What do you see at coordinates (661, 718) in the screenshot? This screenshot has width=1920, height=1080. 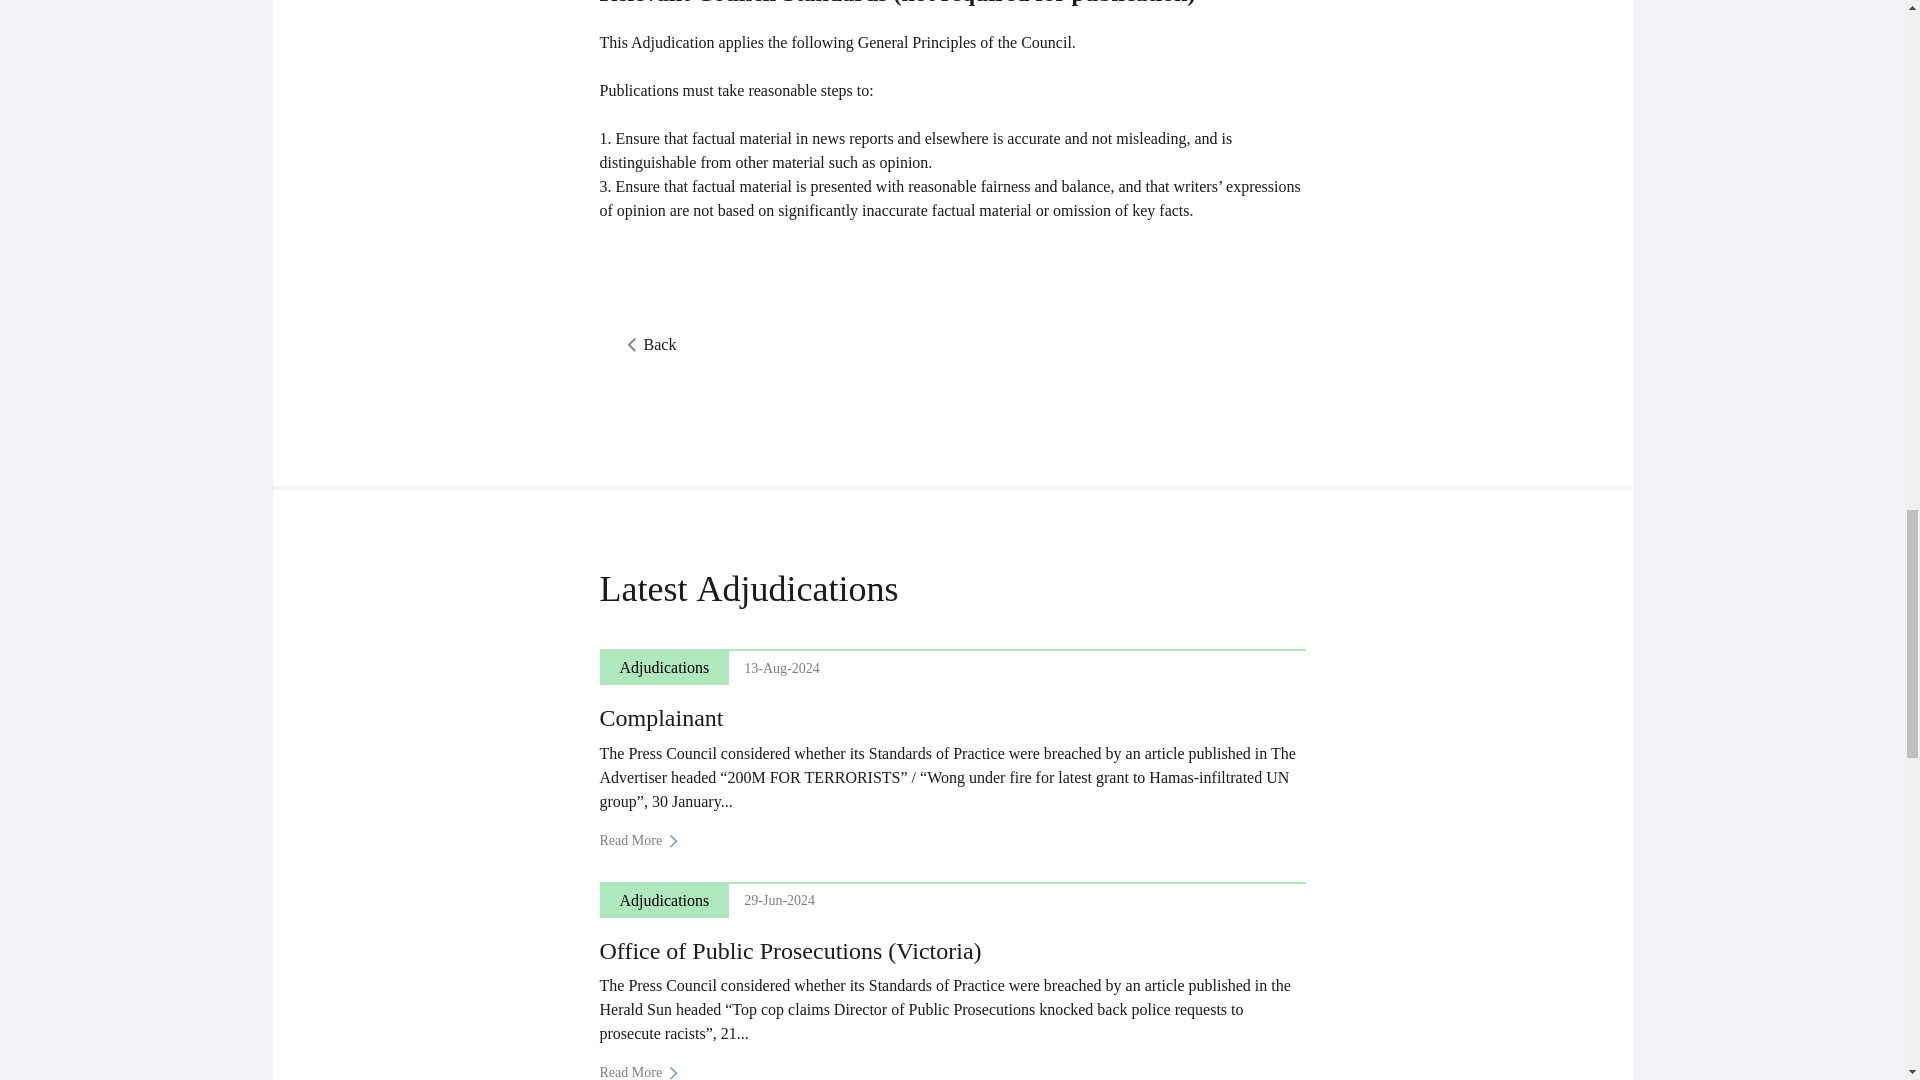 I see `Complainant` at bounding box center [661, 718].